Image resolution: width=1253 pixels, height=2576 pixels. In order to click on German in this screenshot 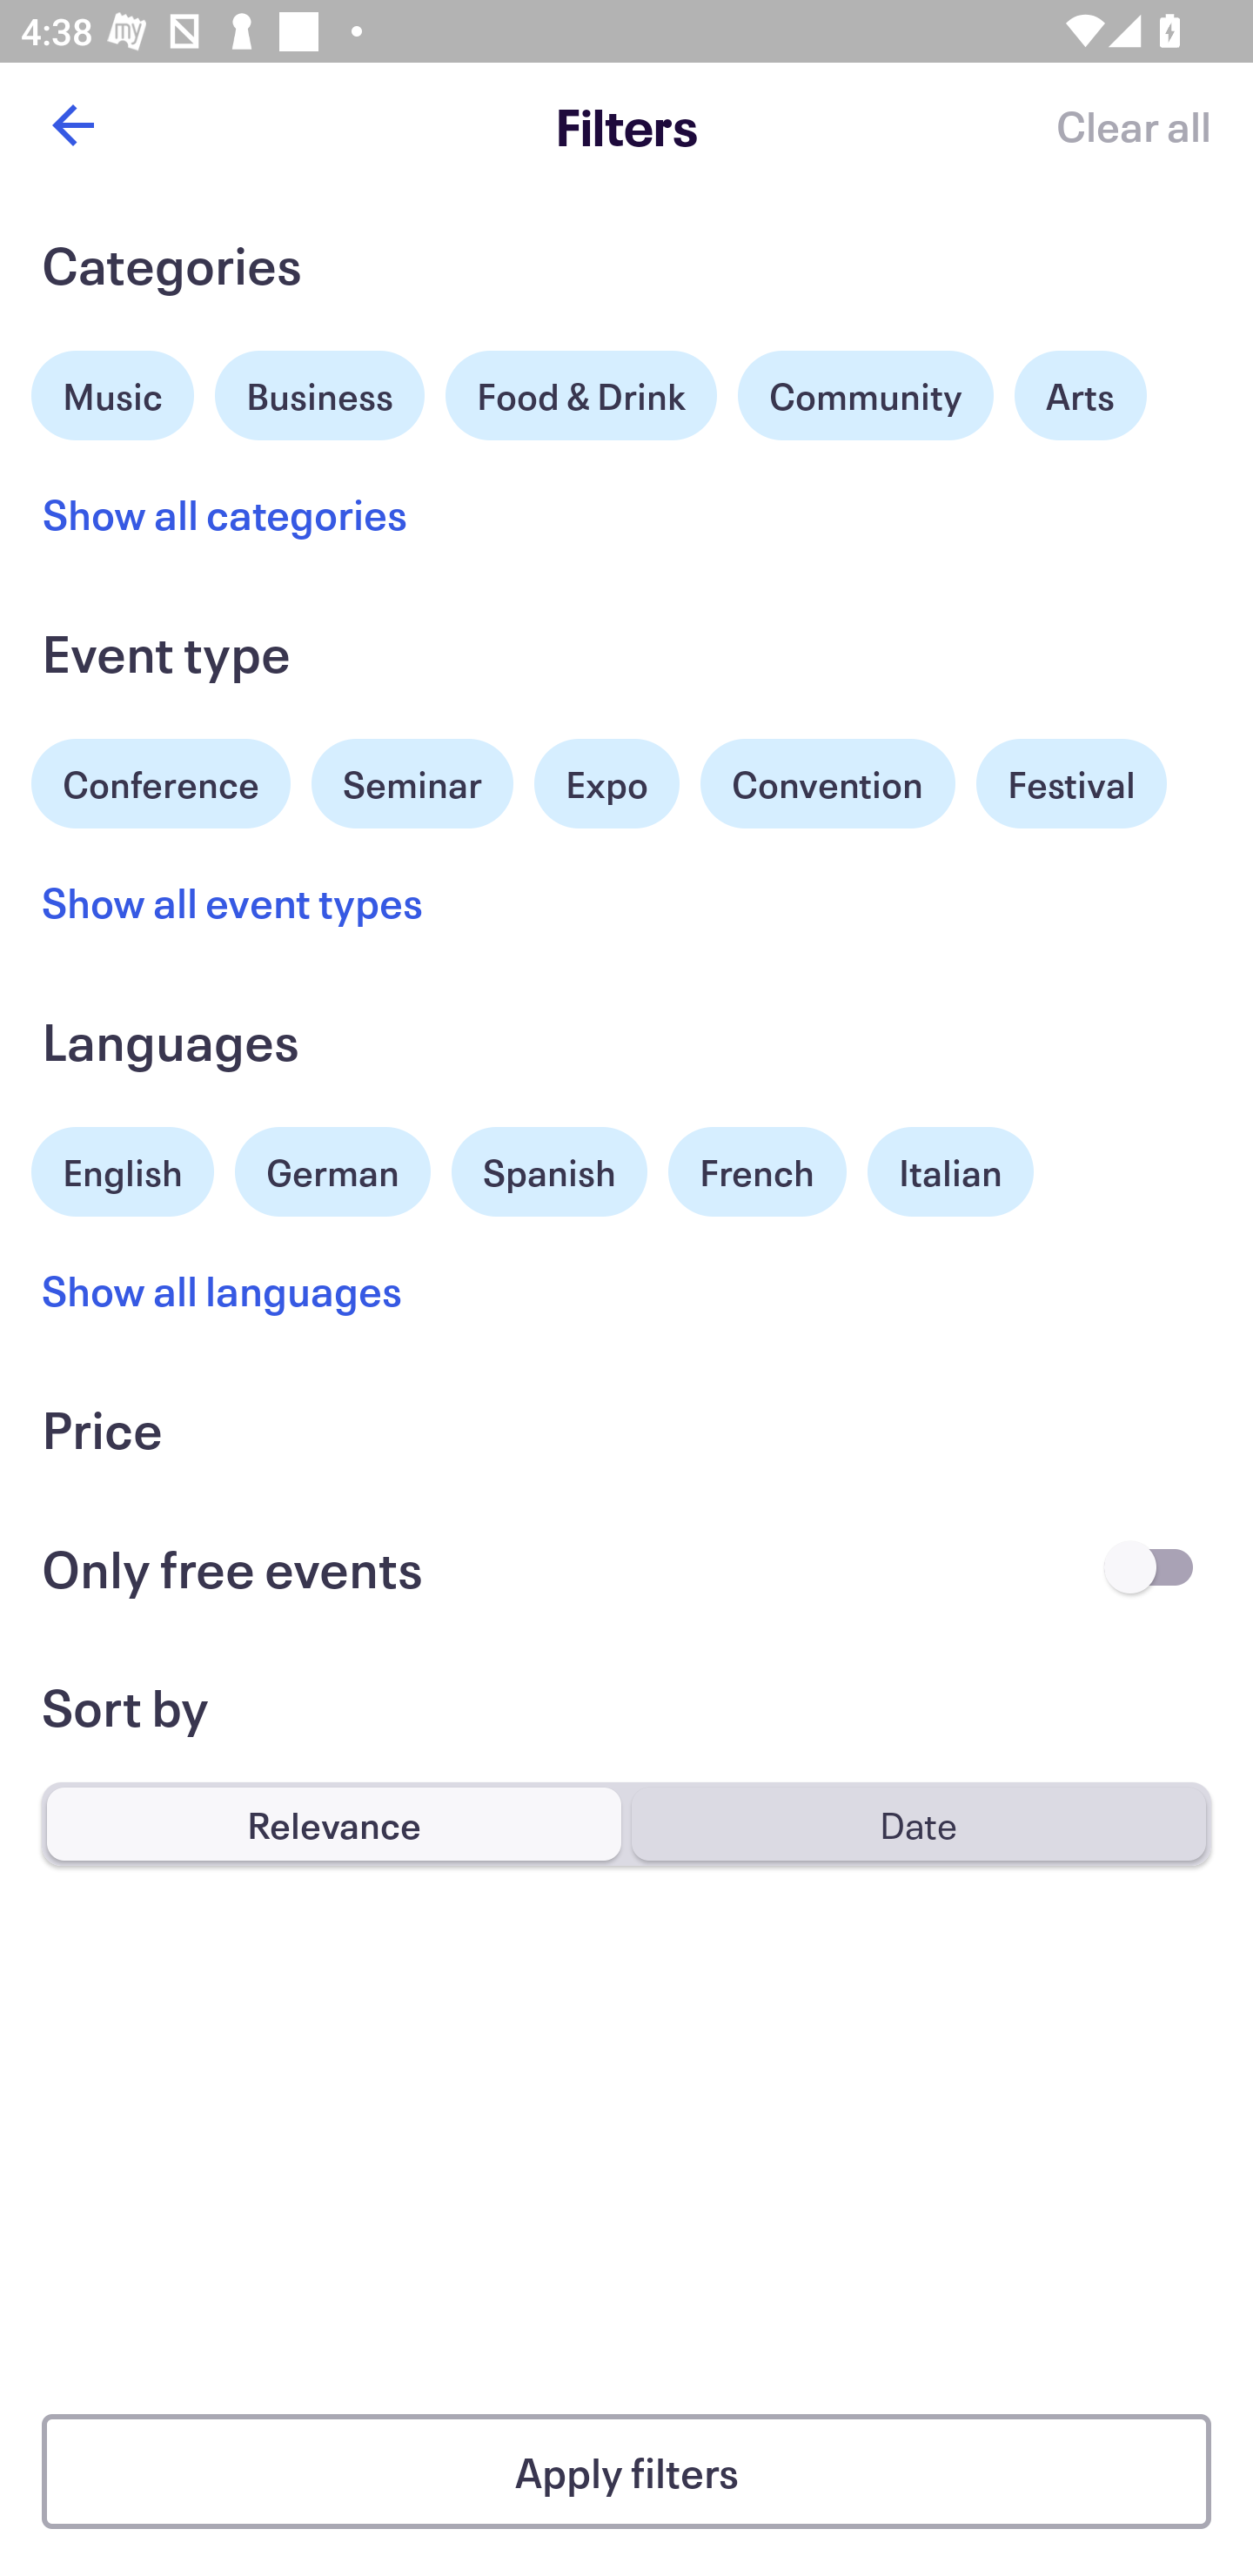, I will do `click(332, 1168)`.